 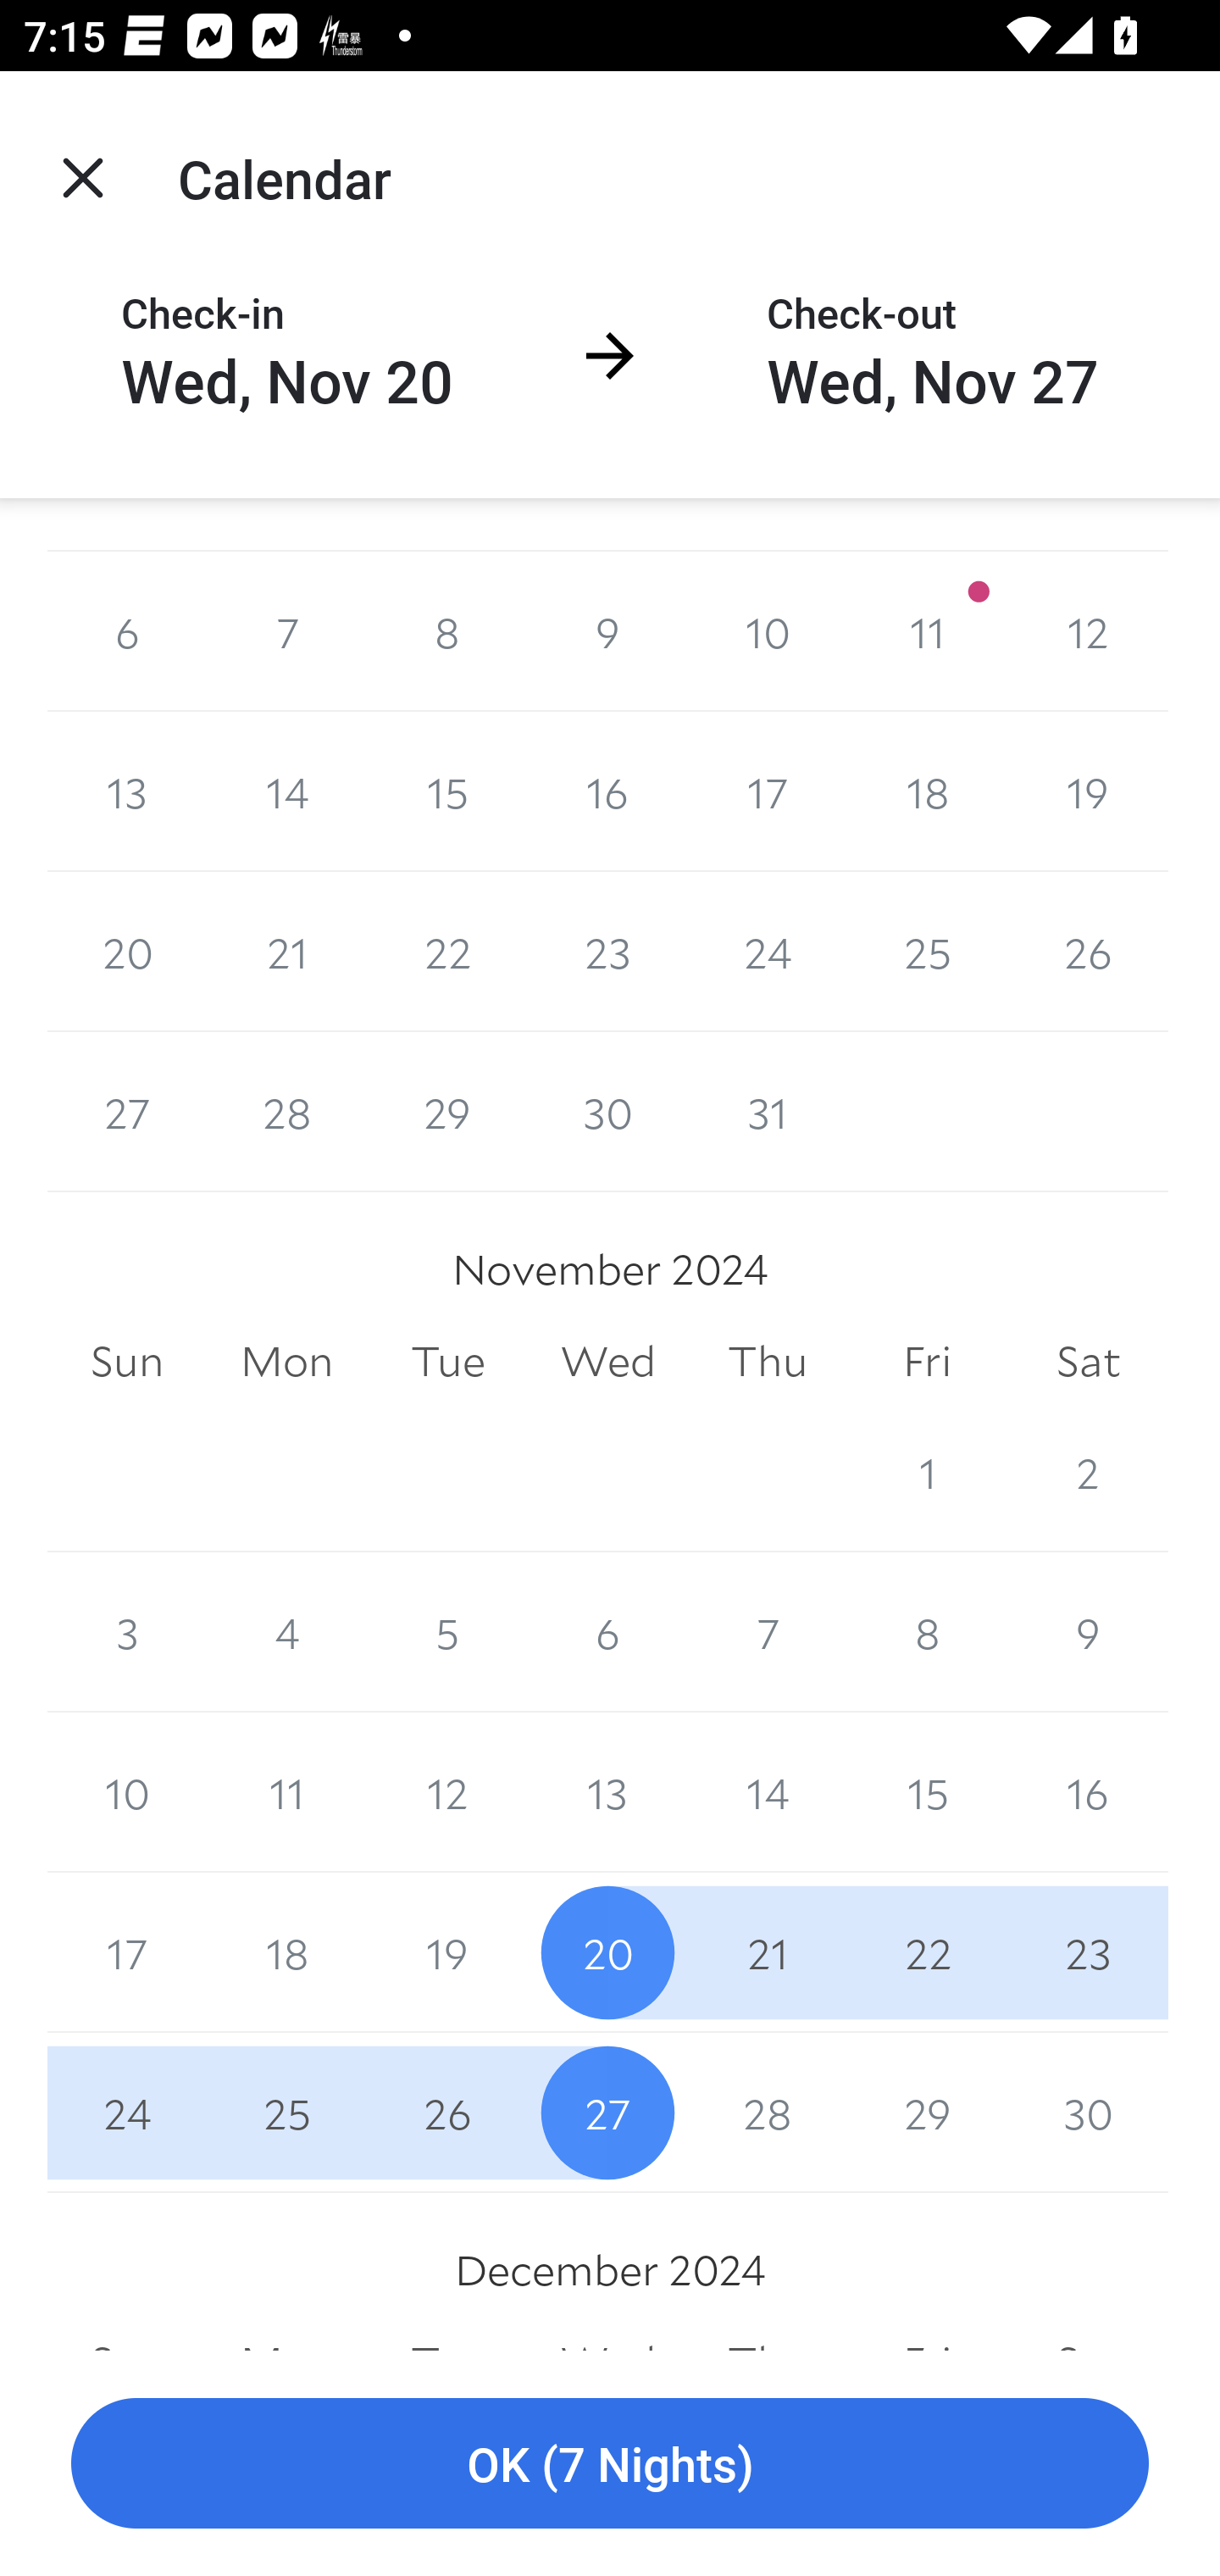 I want to click on 18 18 October 2024, so click(x=927, y=791).